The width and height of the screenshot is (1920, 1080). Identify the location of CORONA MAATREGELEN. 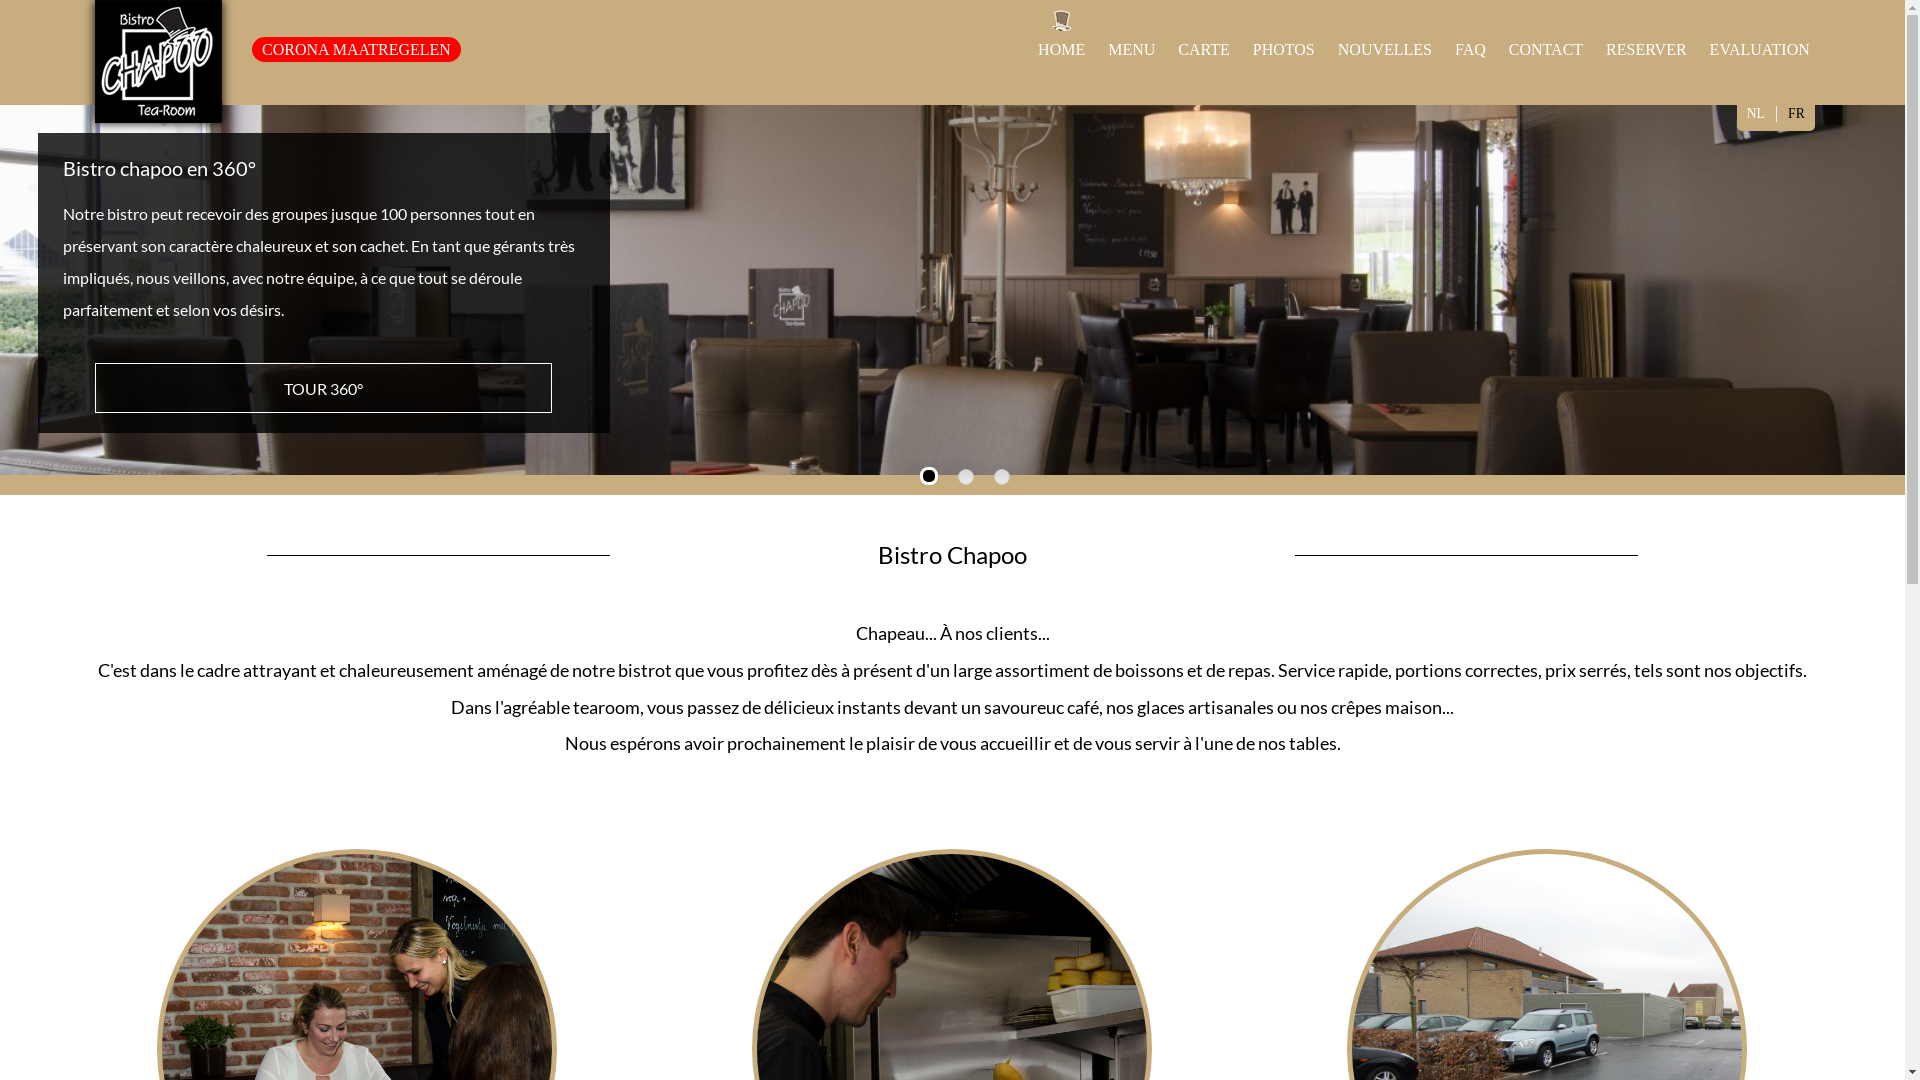
(356, 50).